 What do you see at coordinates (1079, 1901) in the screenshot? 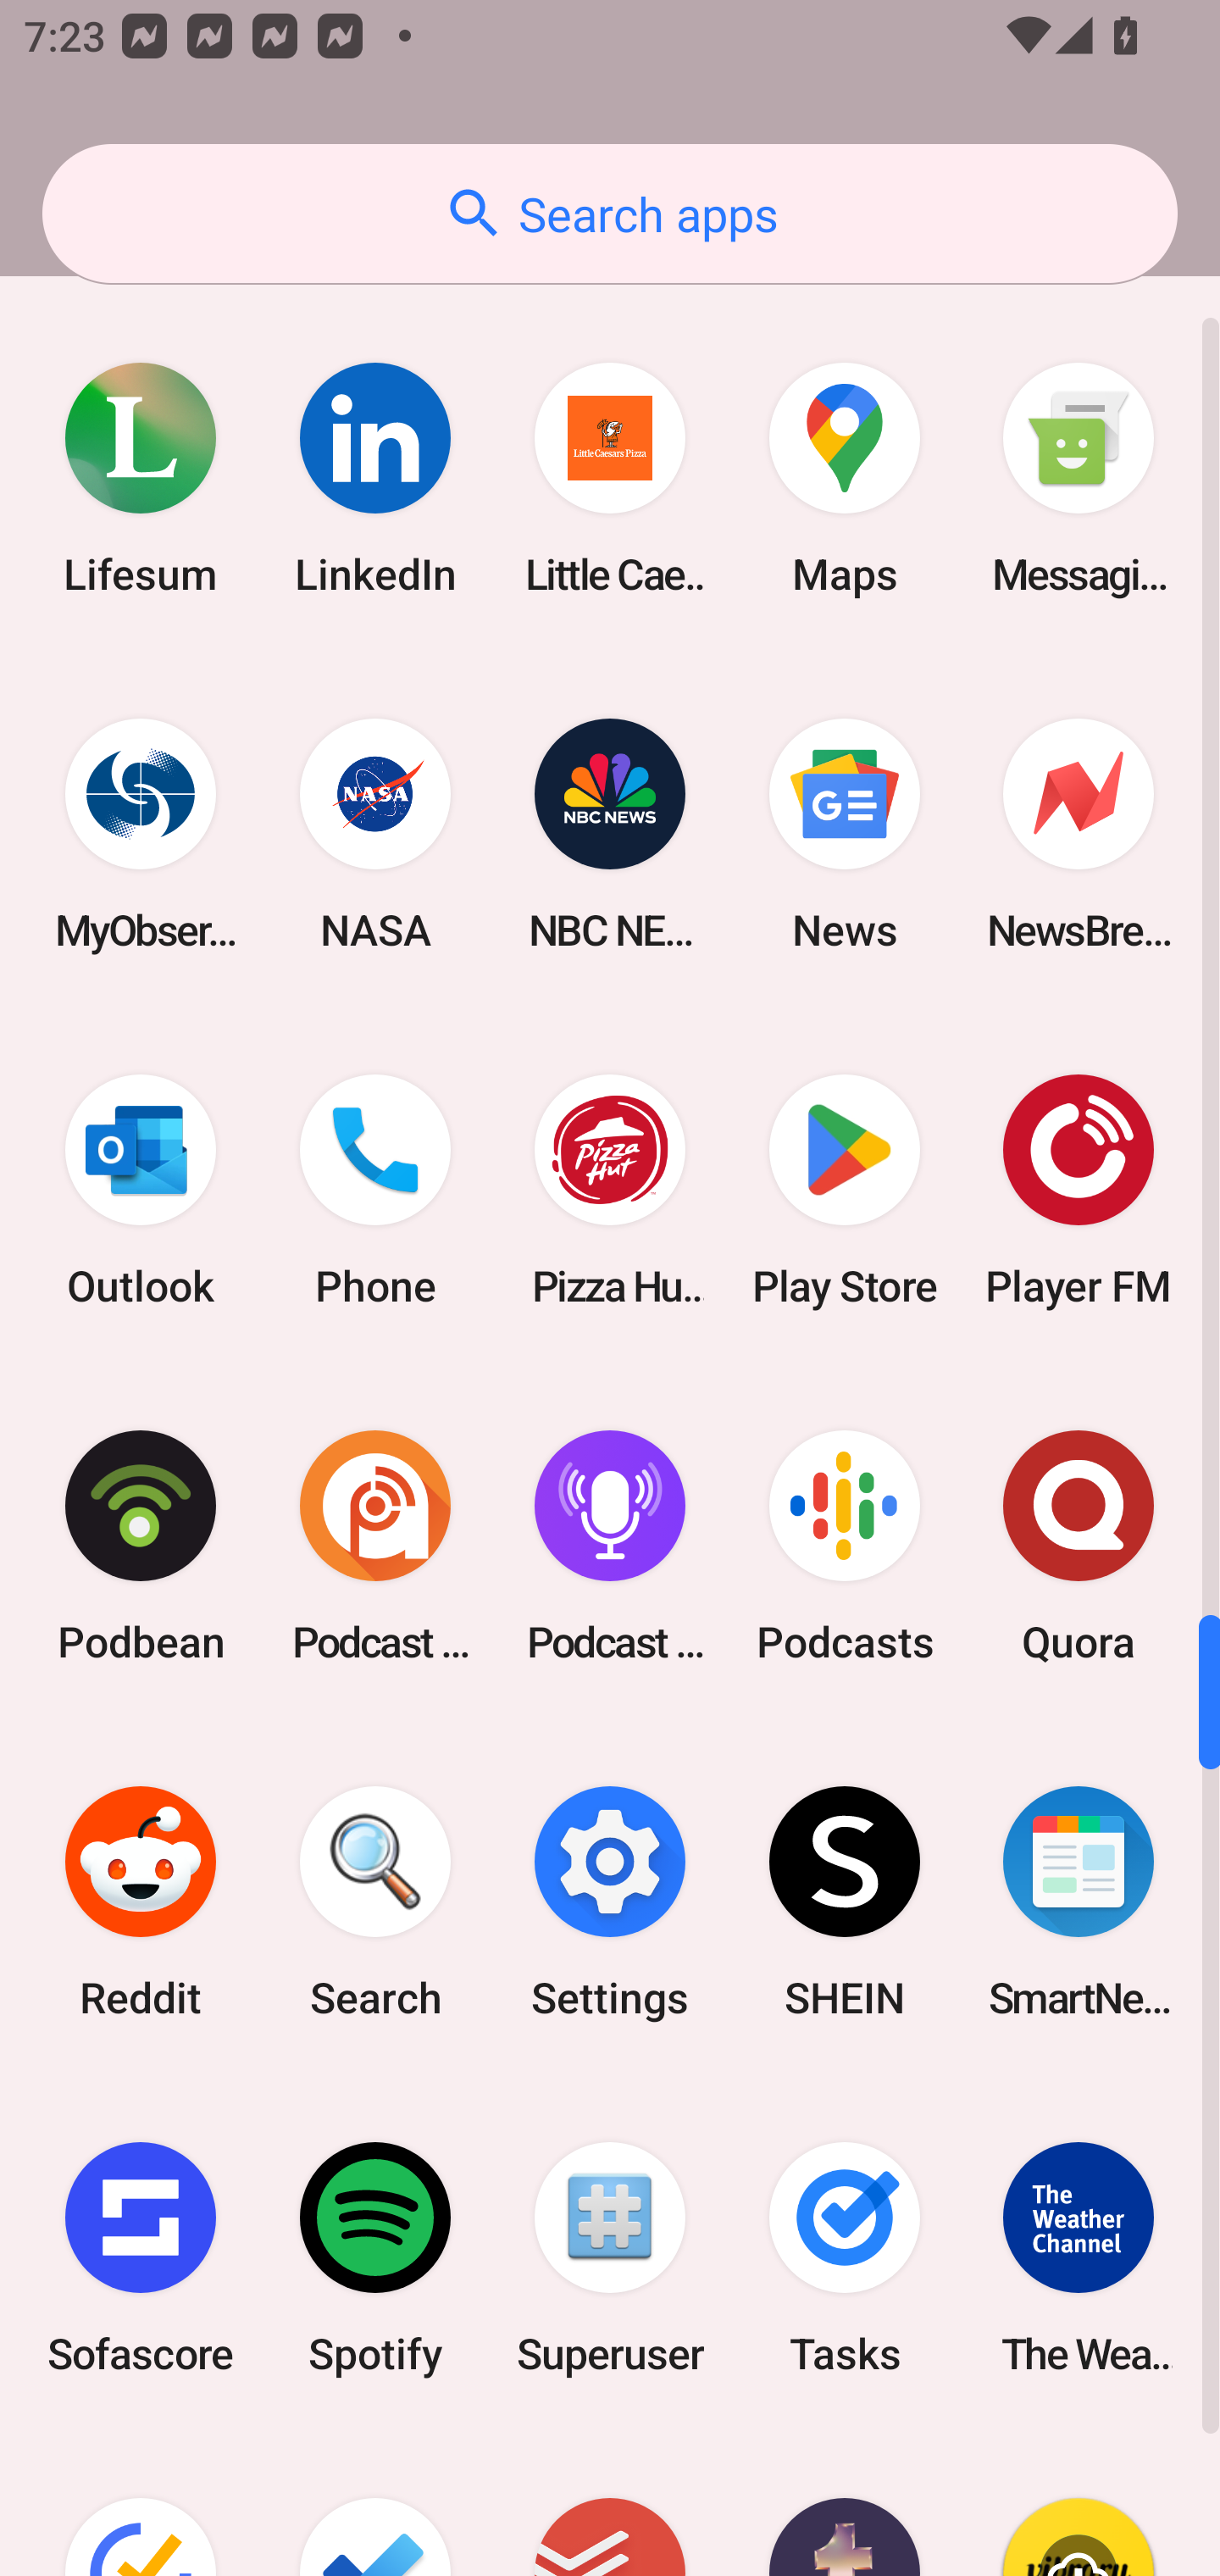
I see `SmartNews` at bounding box center [1079, 1901].